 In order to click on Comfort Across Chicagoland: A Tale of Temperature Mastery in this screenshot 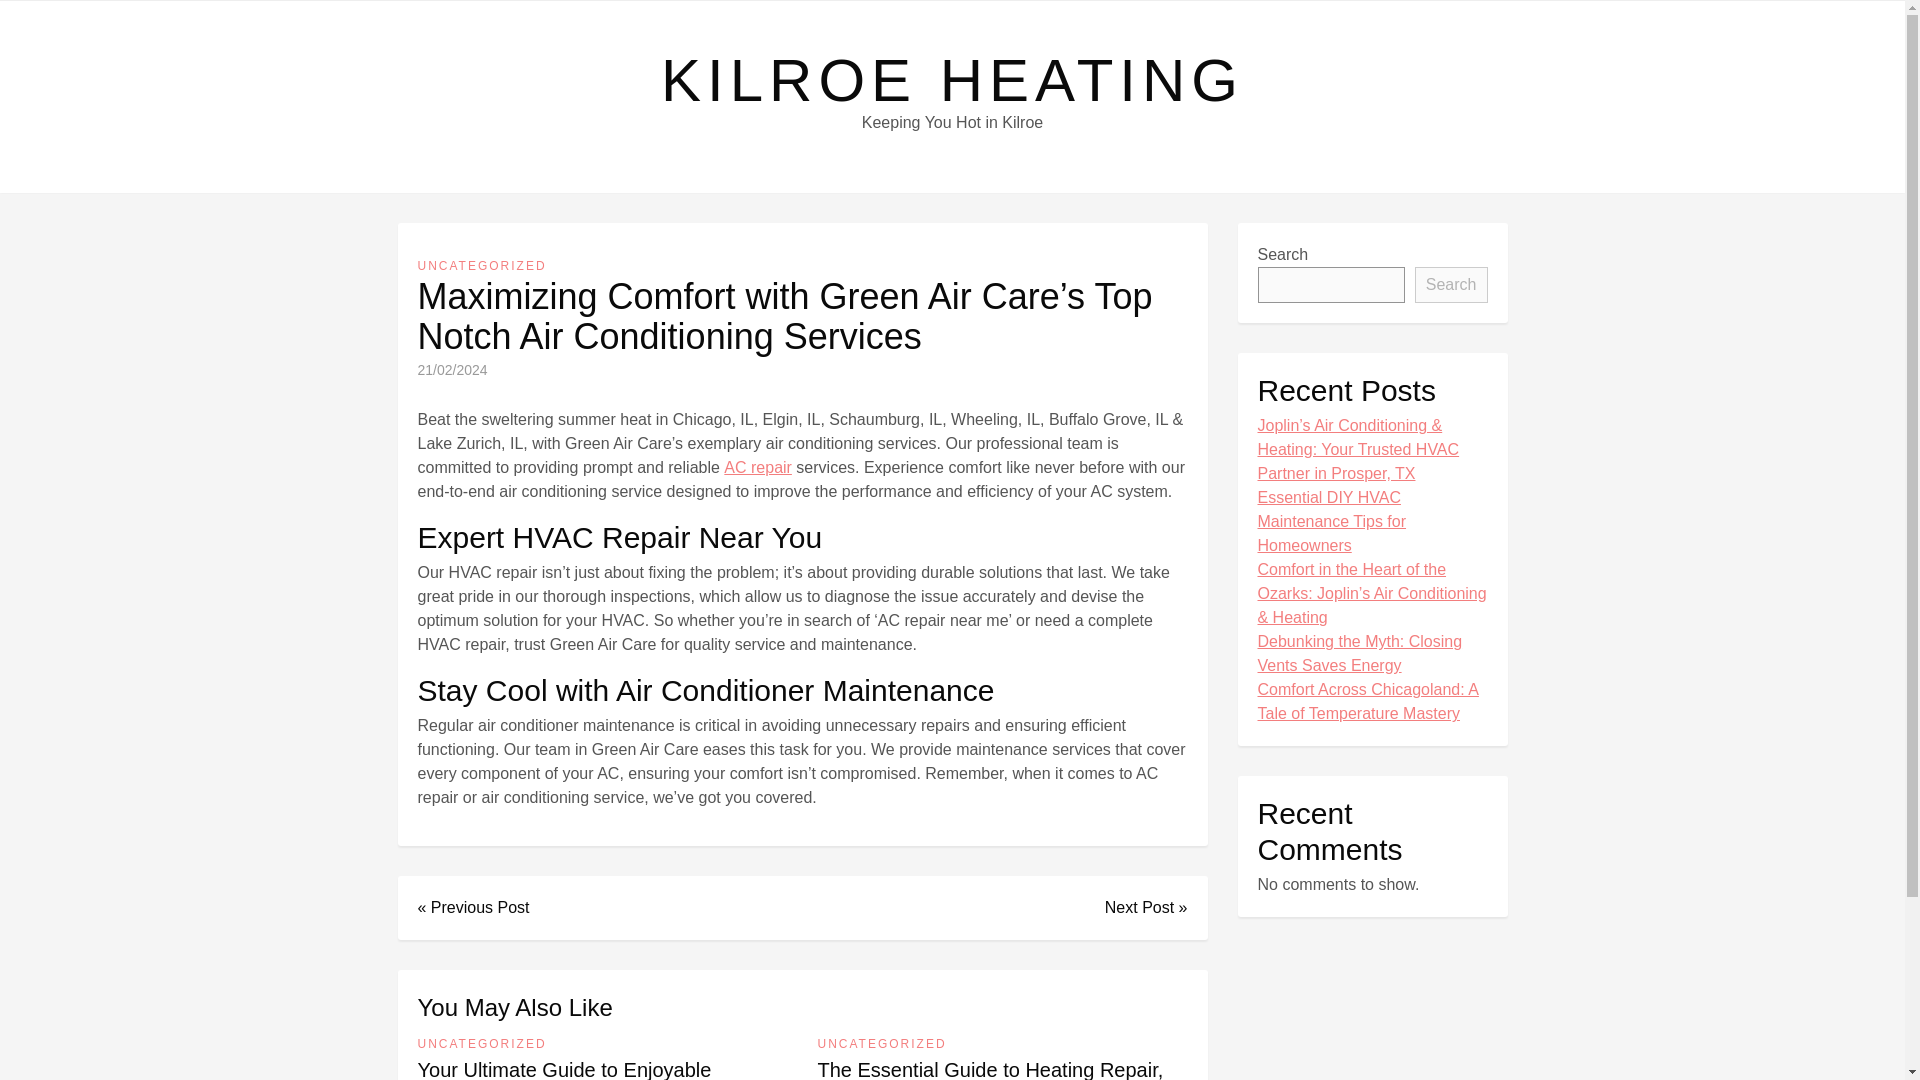, I will do `click(1372, 702)`.